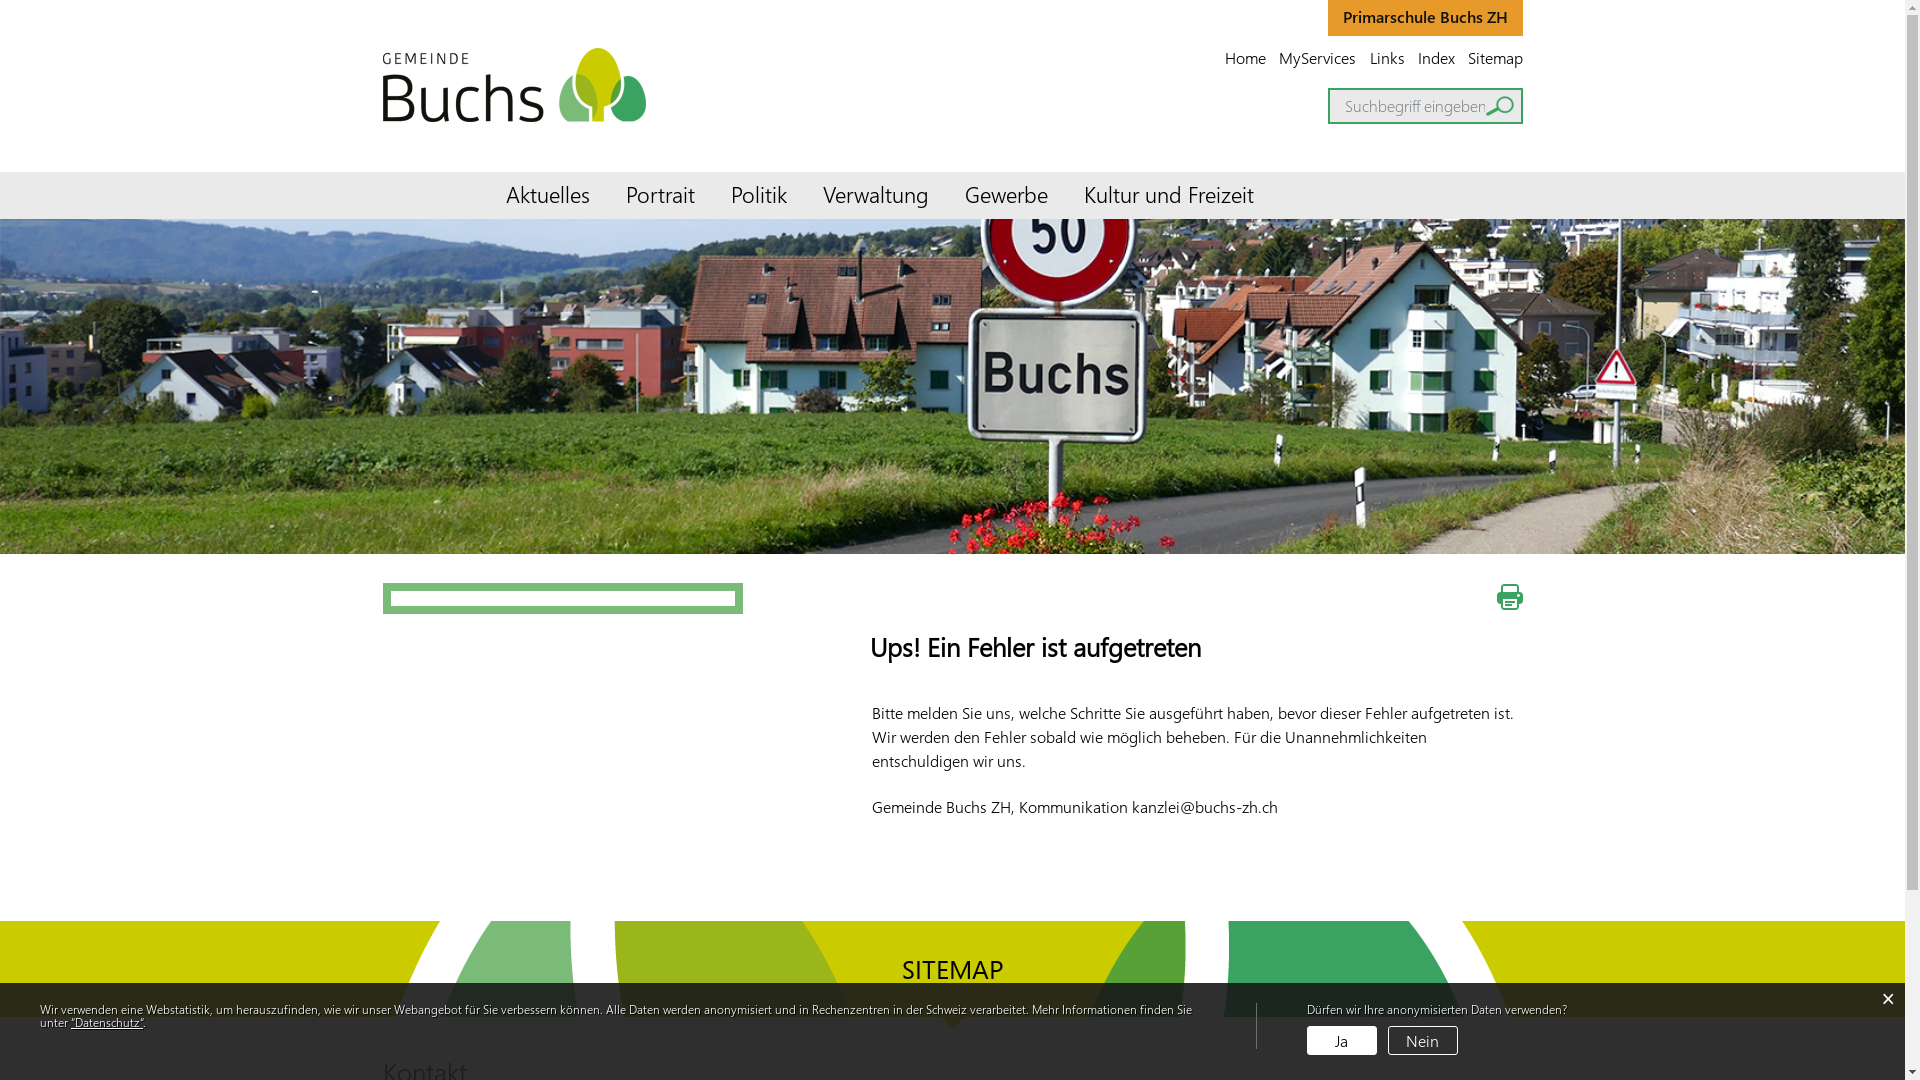  Describe the element at coordinates (1426, 18) in the screenshot. I see `Primarschule Buchs ZH` at that location.